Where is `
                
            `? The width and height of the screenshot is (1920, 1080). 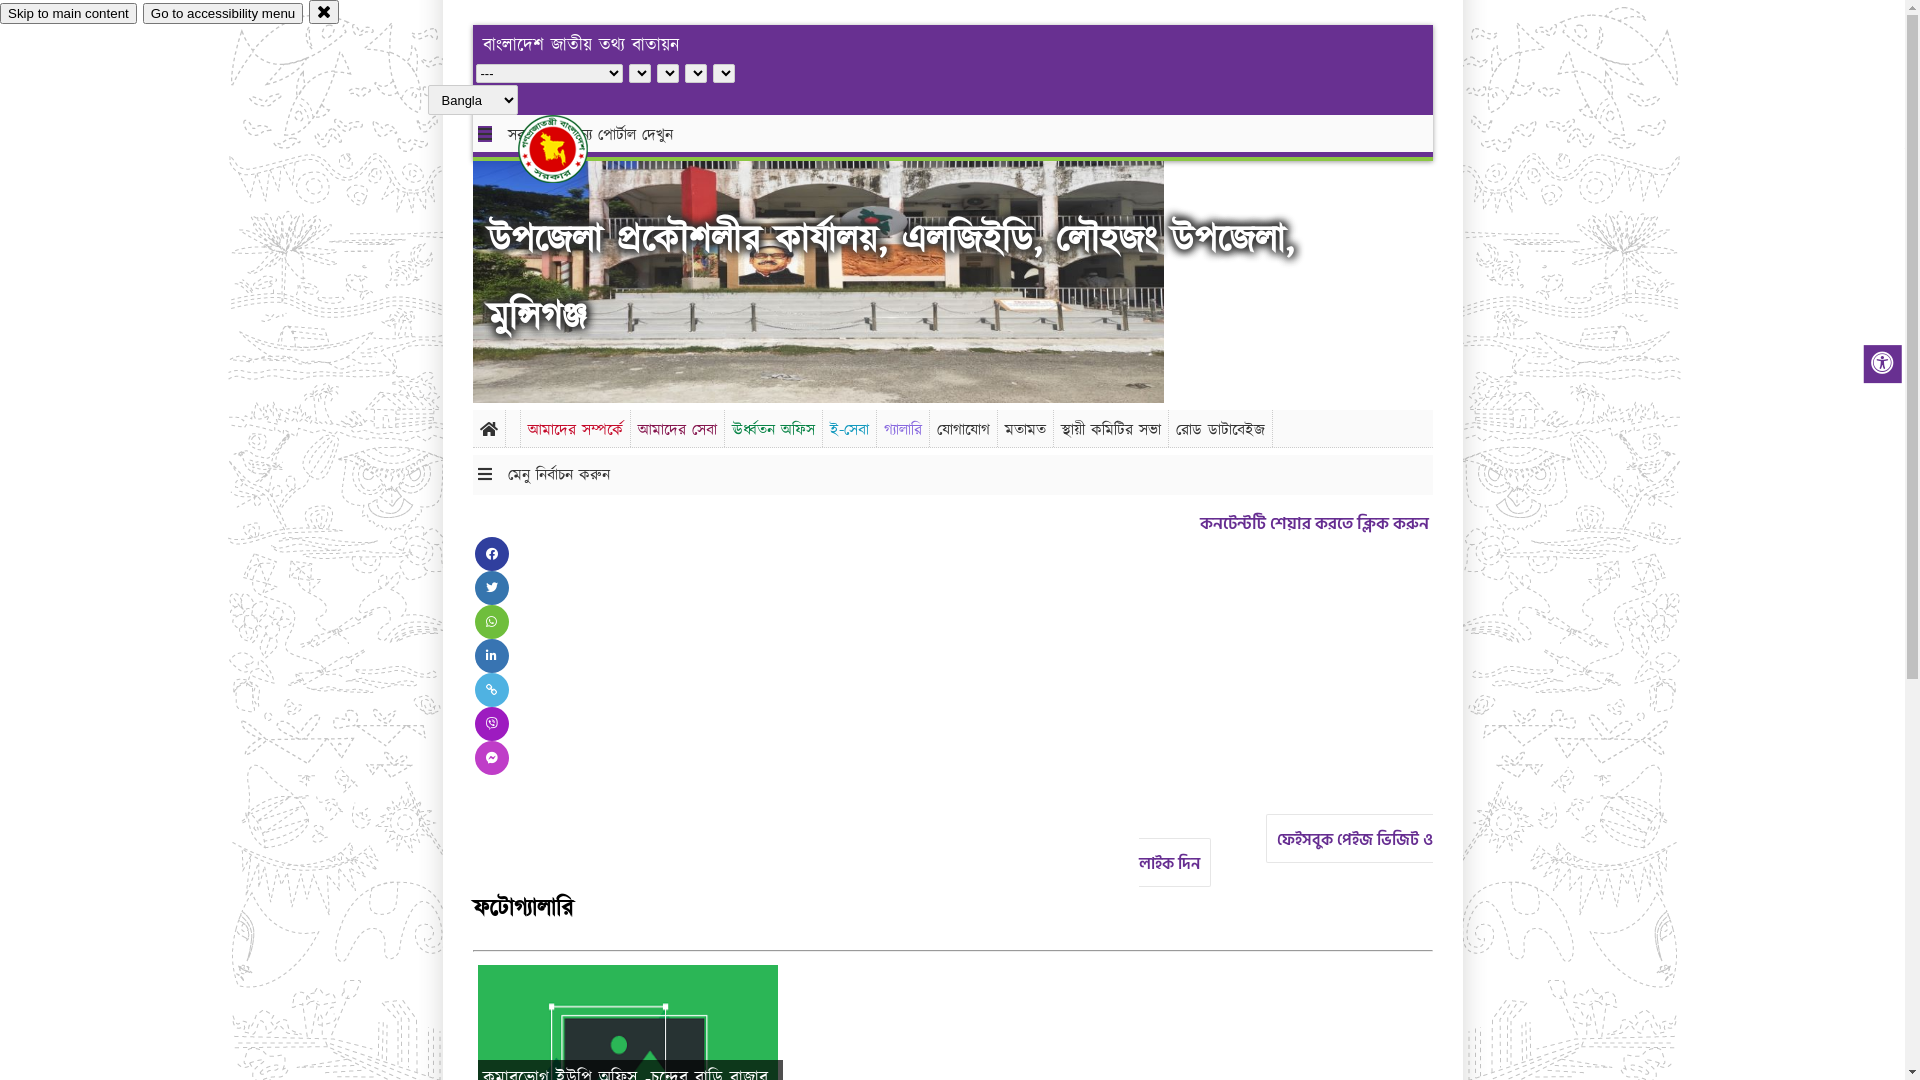 
                
             is located at coordinates (570, 149).